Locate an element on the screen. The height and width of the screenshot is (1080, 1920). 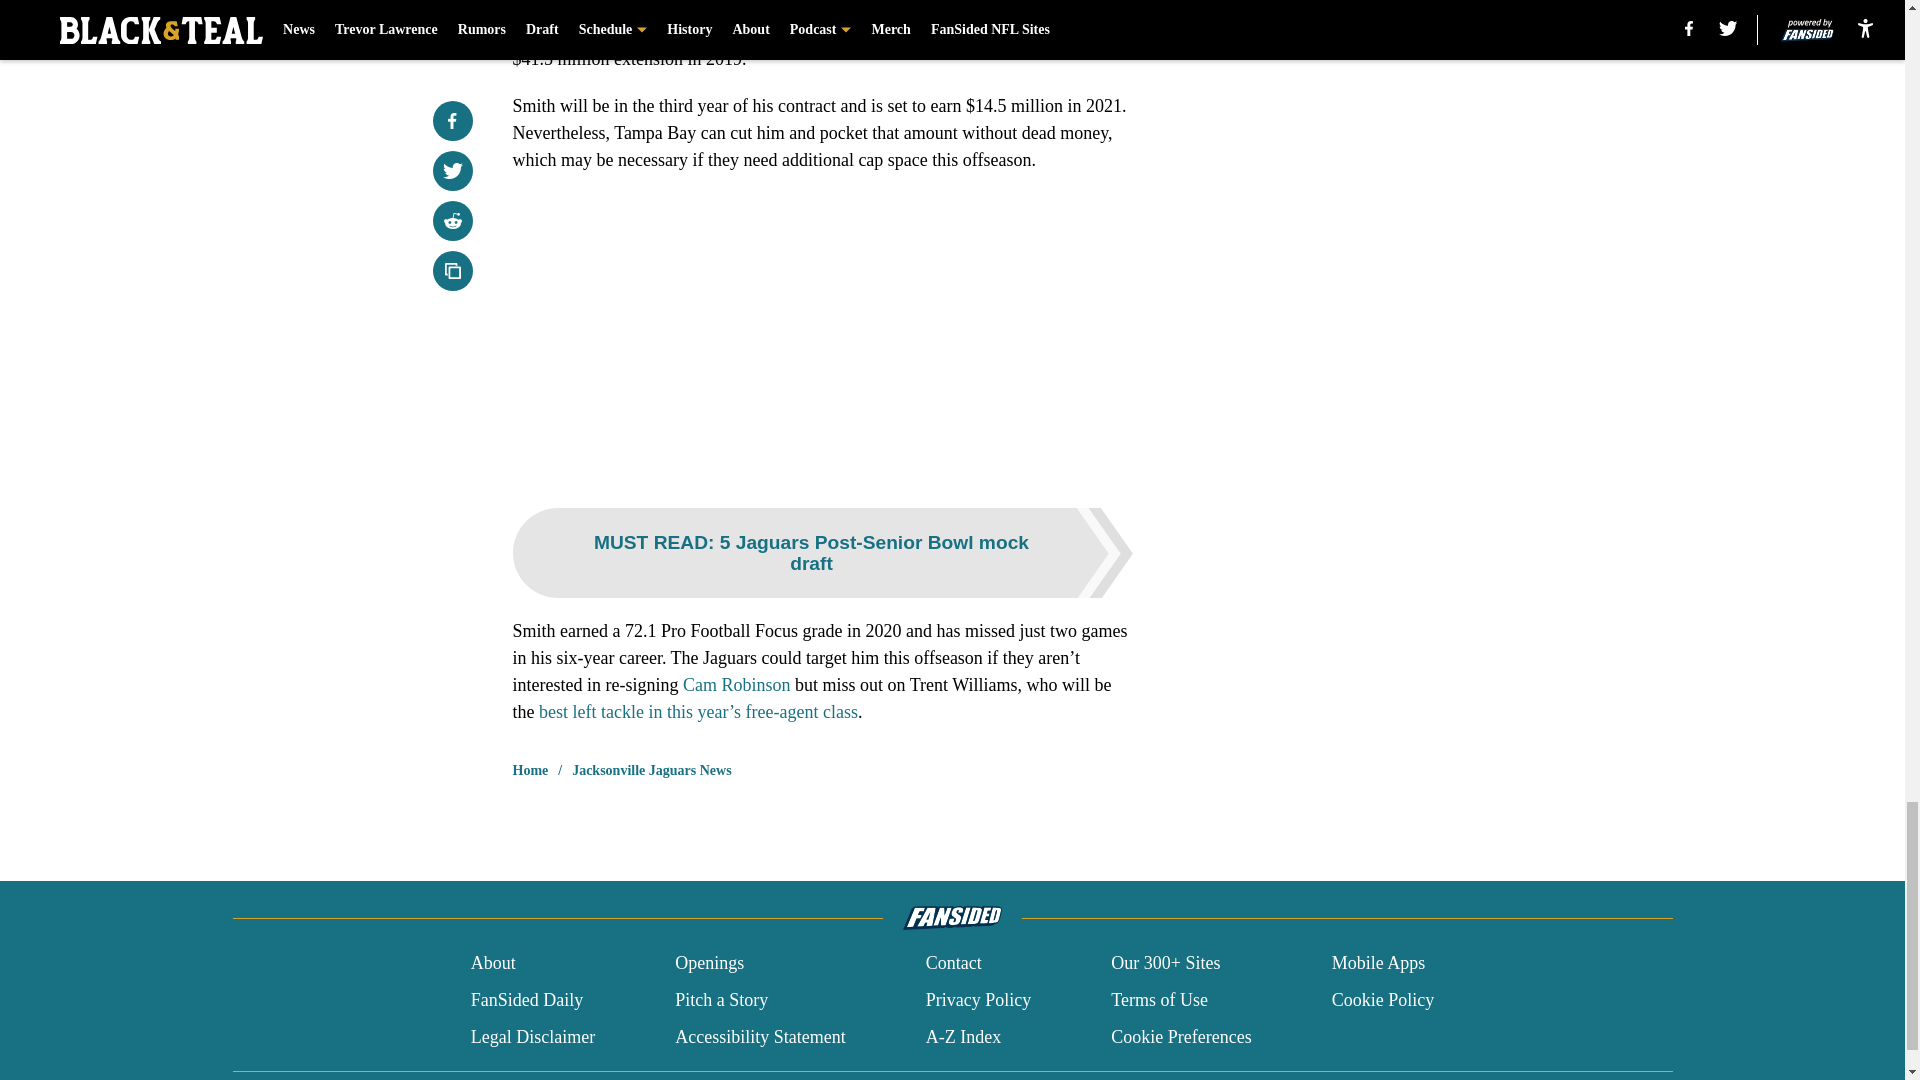
Privacy Policy is located at coordinates (978, 1000).